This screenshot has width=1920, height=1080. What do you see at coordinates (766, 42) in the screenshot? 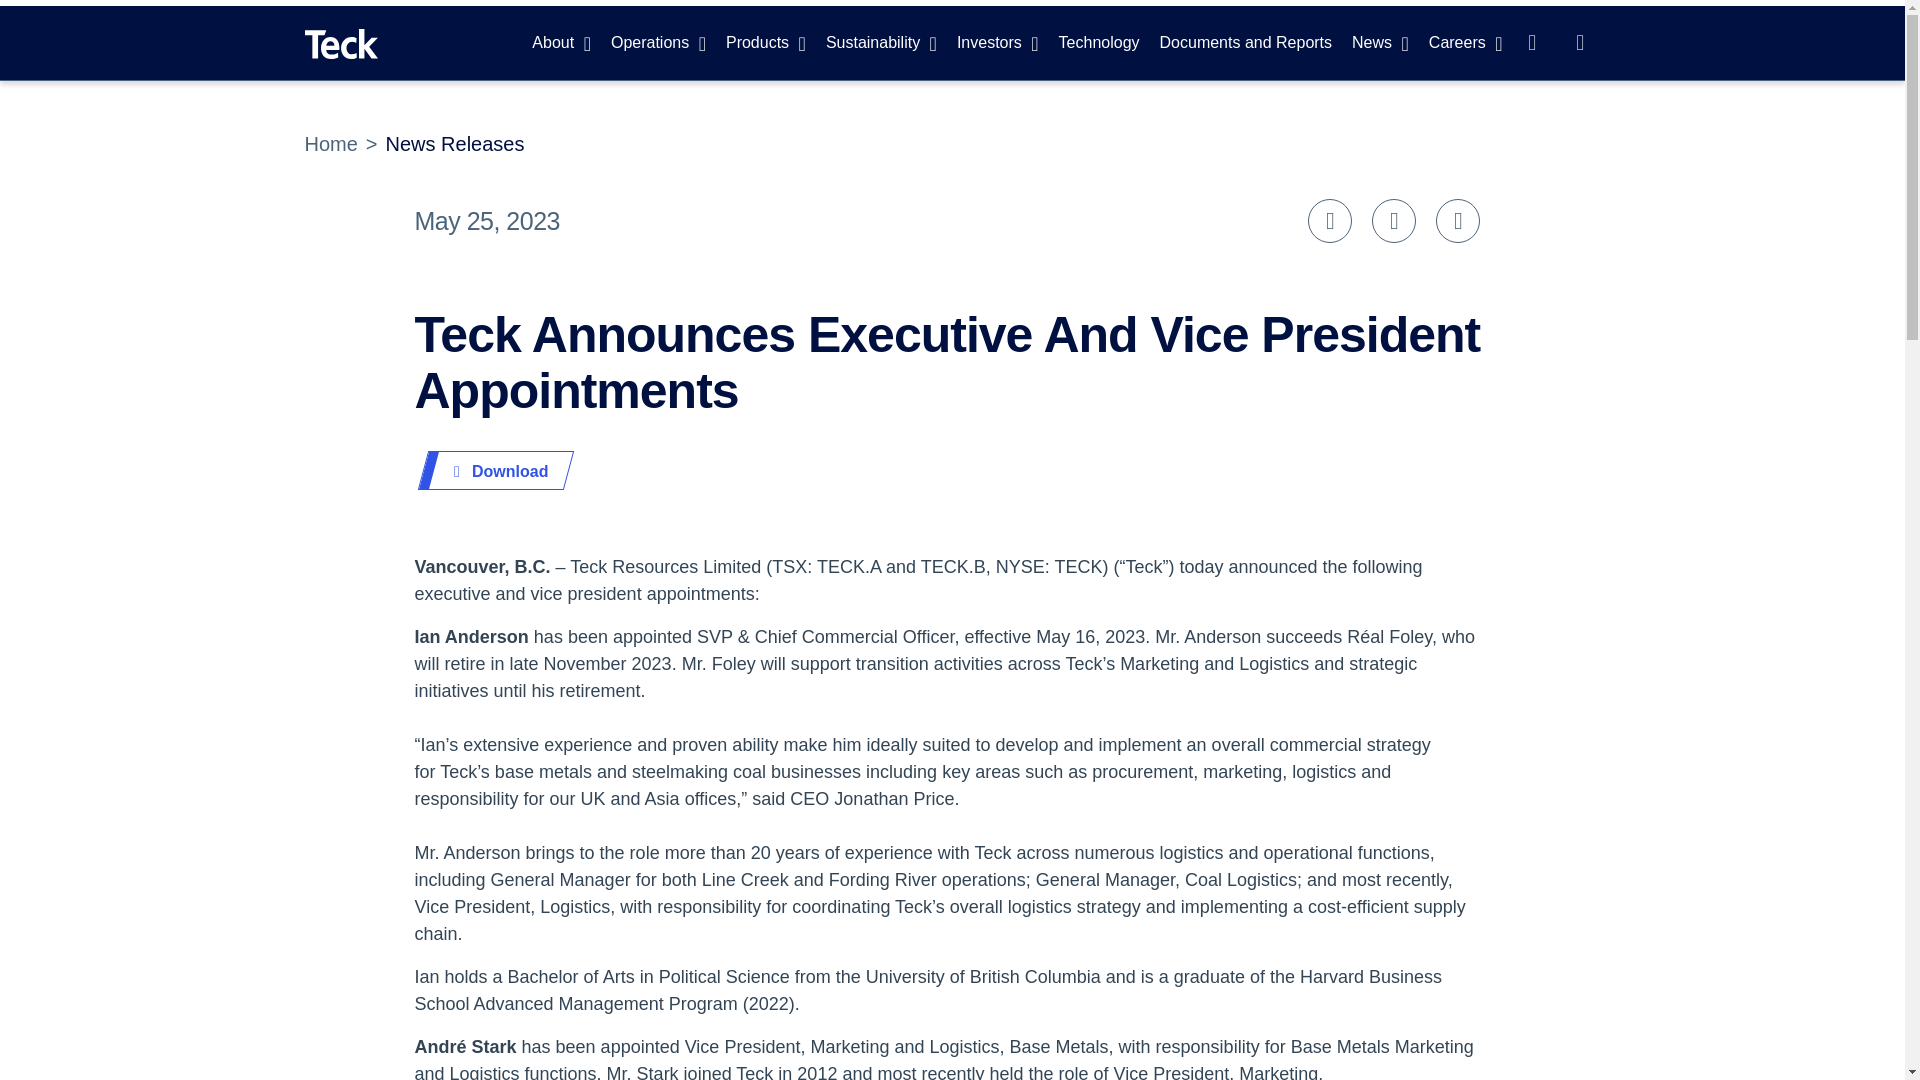
I see `Products` at bounding box center [766, 42].